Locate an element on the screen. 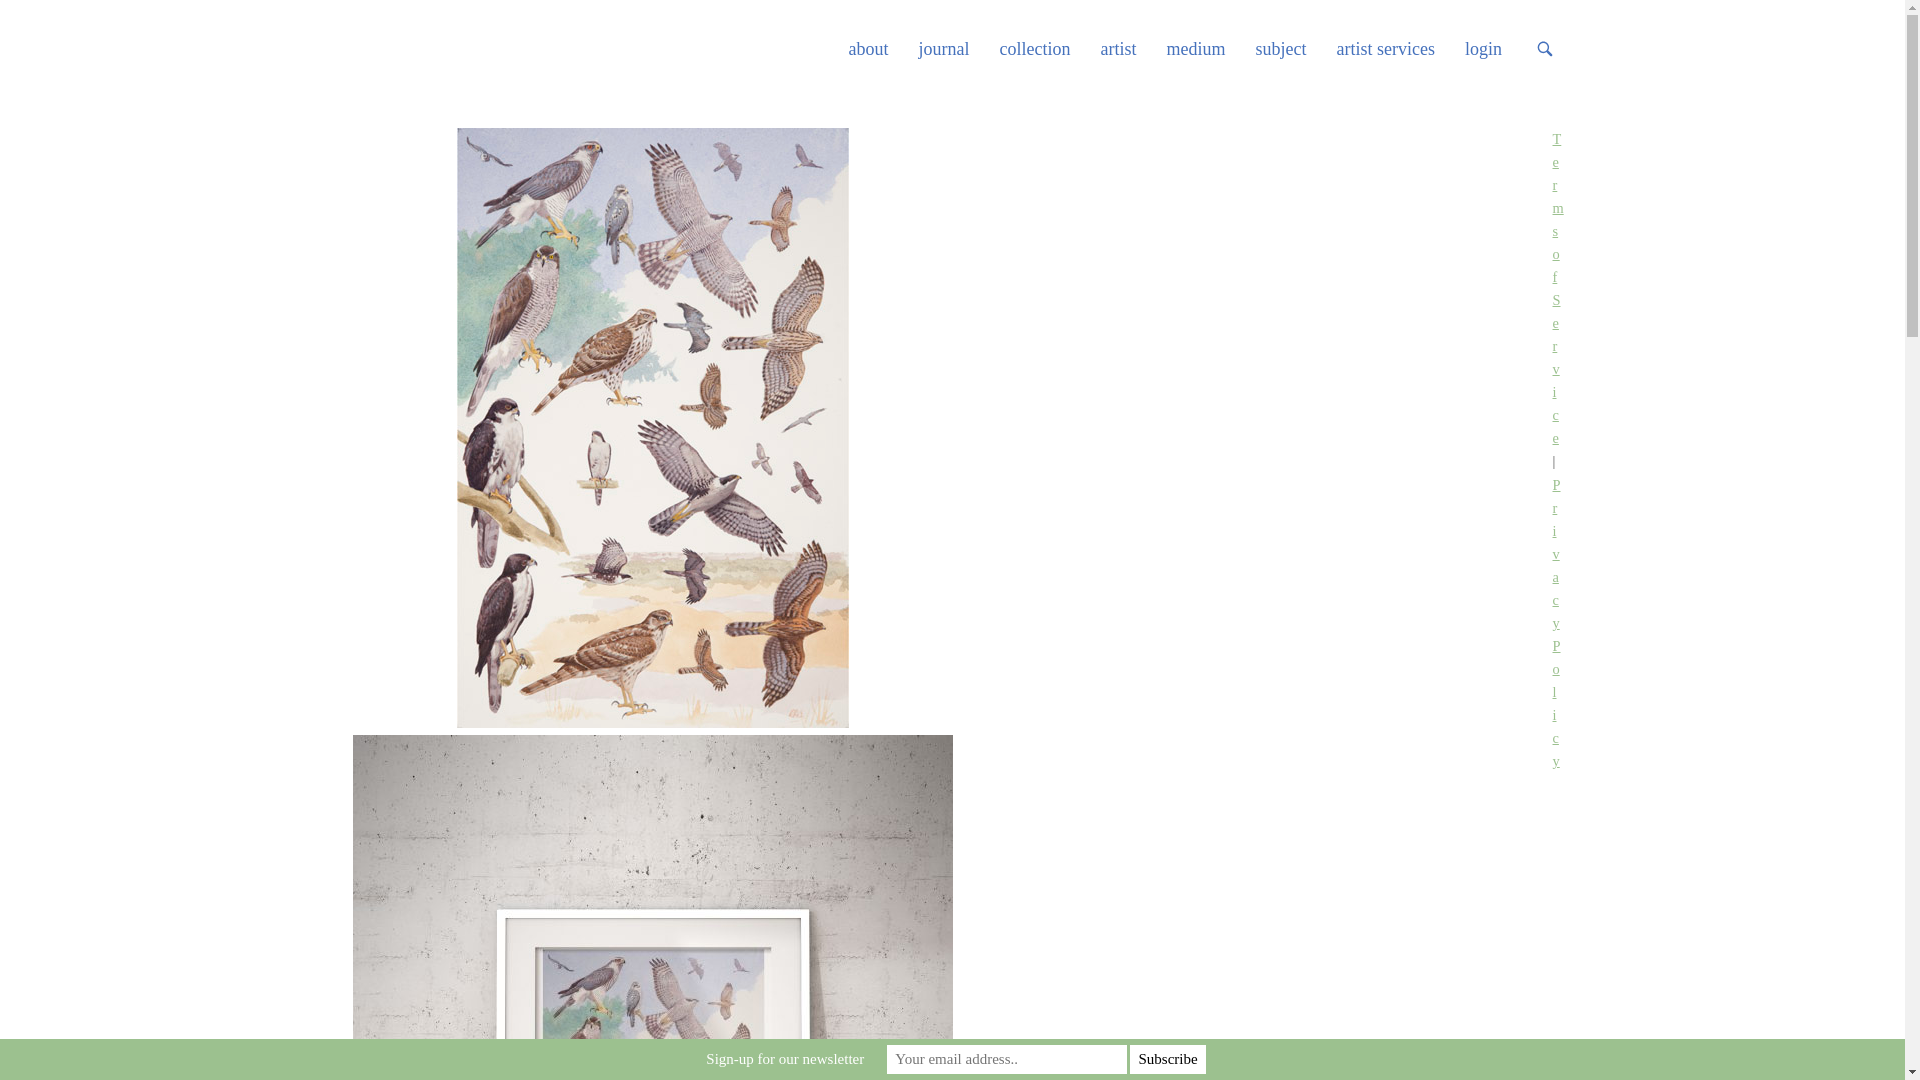  about is located at coordinates (884, 48).